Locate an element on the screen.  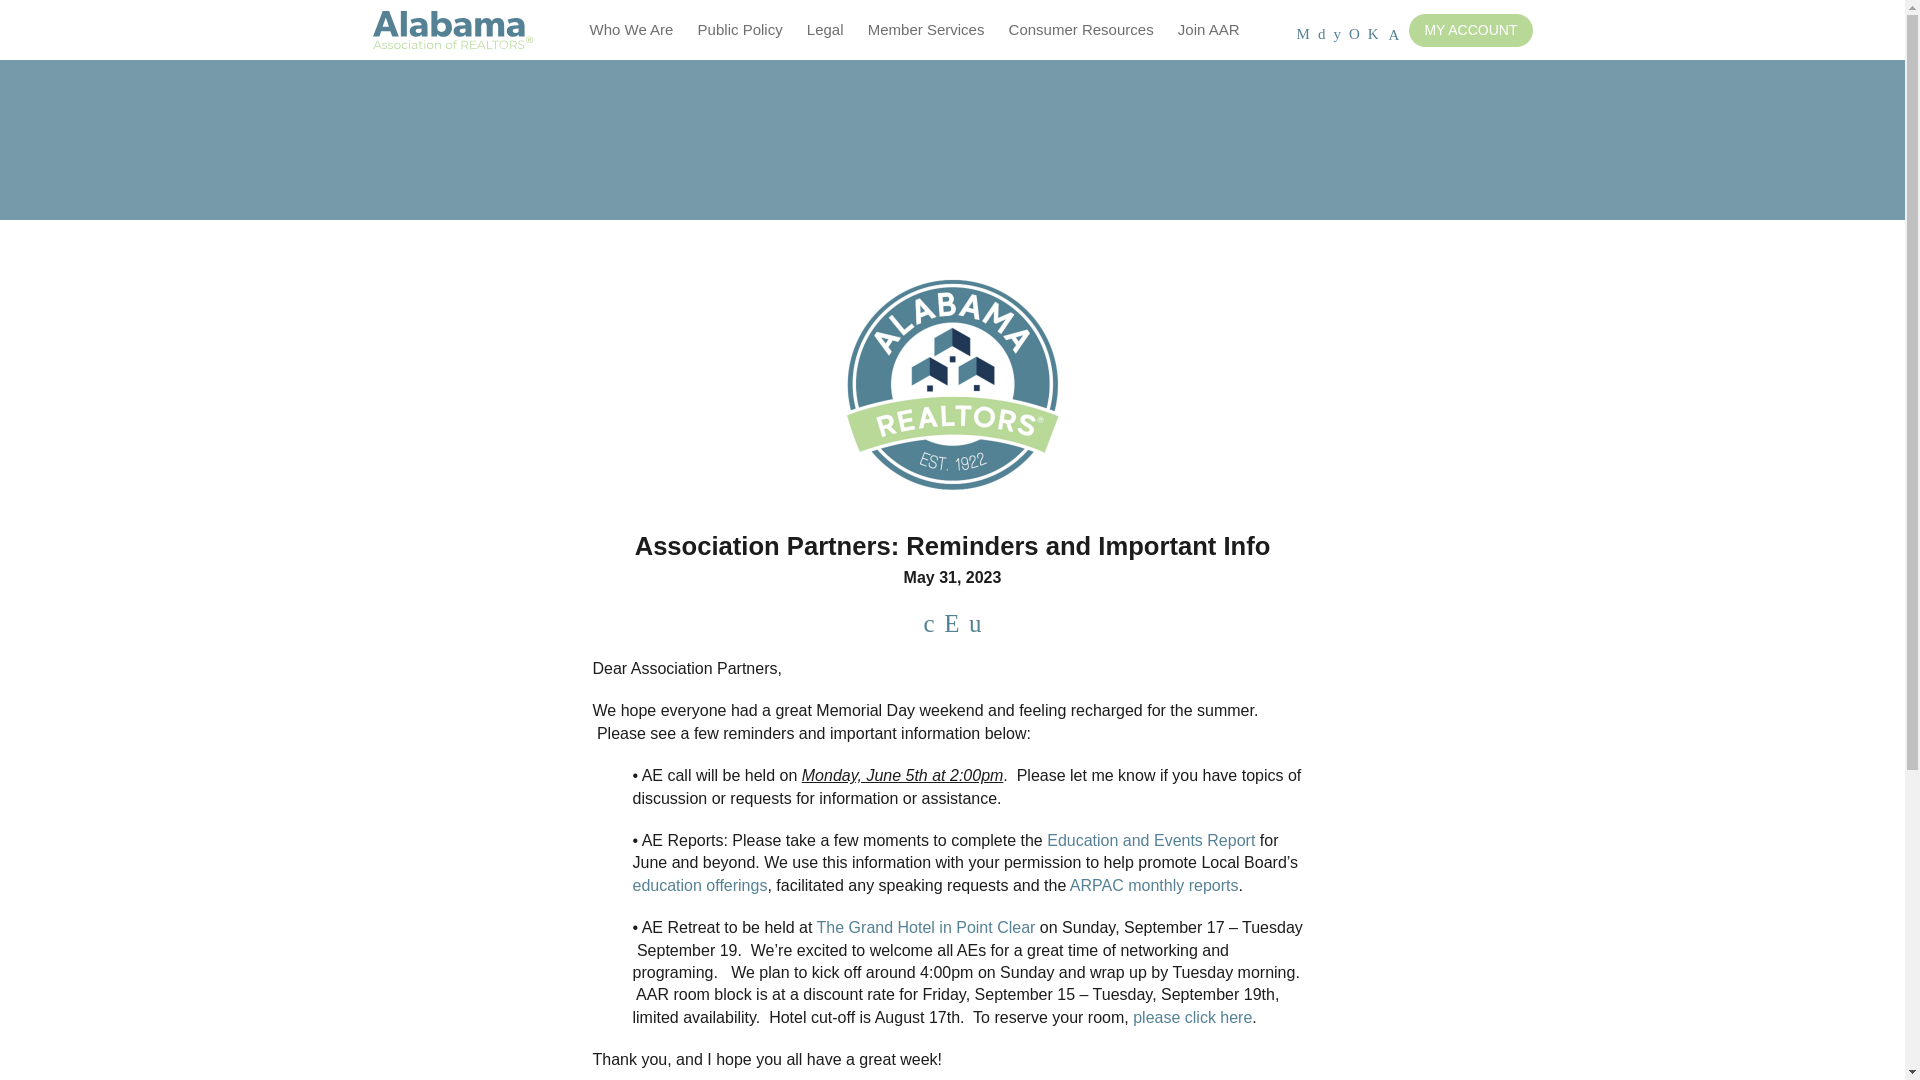
Who We Are is located at coordinates (631, 30).